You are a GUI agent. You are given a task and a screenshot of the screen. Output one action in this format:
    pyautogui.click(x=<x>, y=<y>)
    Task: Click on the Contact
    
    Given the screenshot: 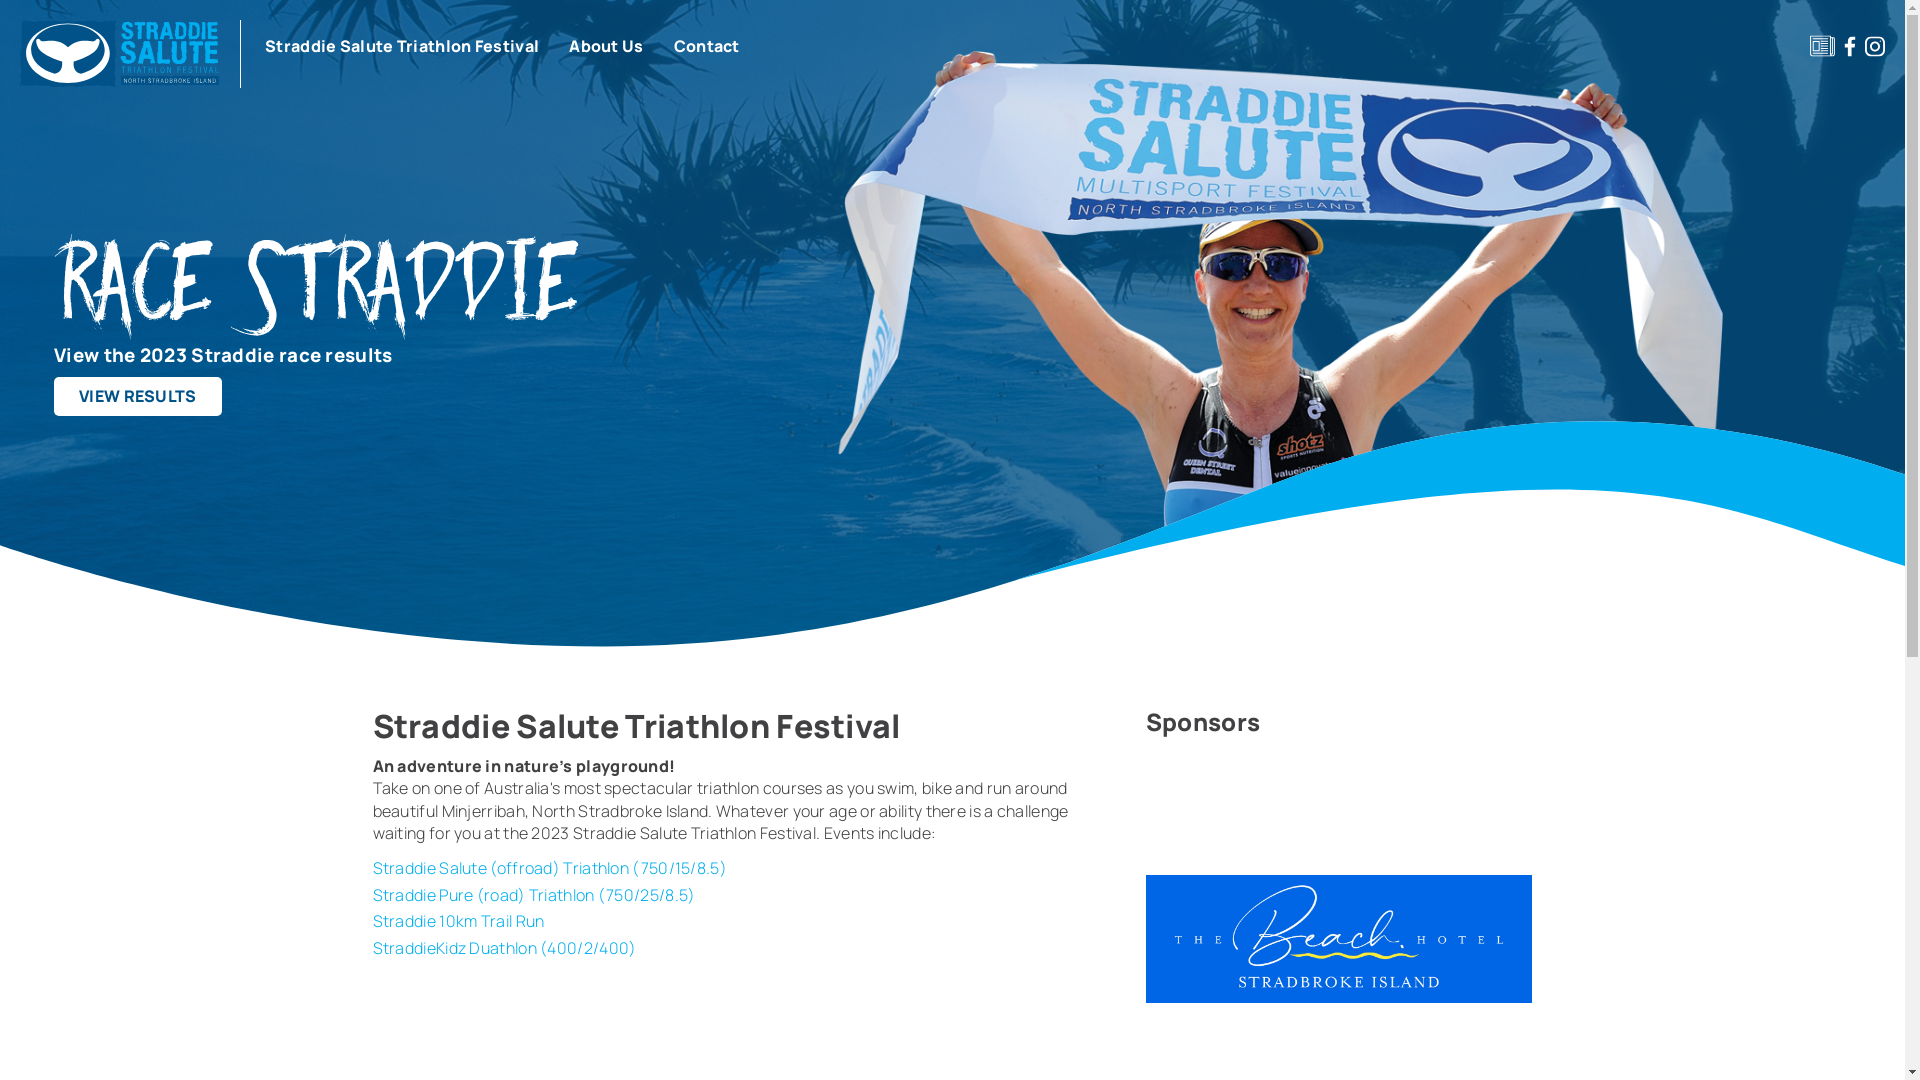 What is the action you would take?
    pyautogui.click(x=707, y=46)
    